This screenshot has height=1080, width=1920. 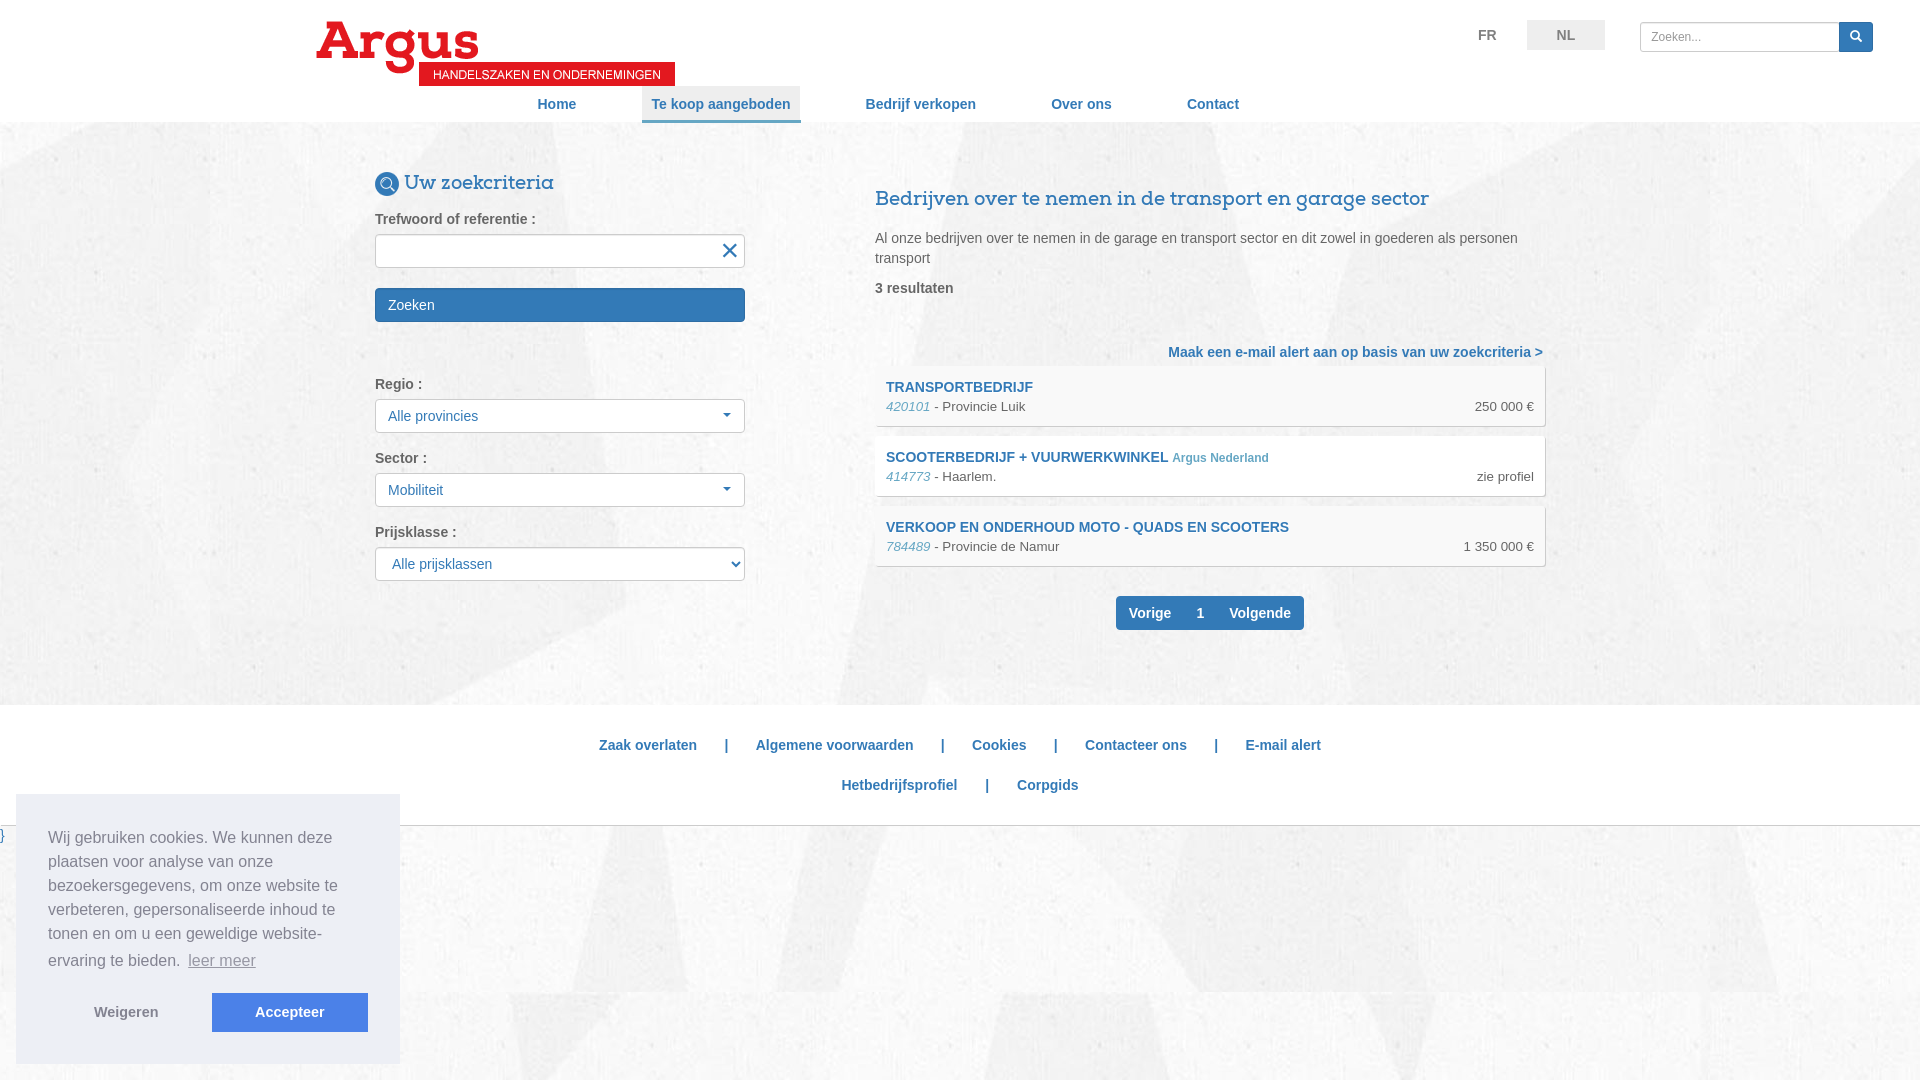 I want to click on Accepteer, so click(x=290, y=1012).